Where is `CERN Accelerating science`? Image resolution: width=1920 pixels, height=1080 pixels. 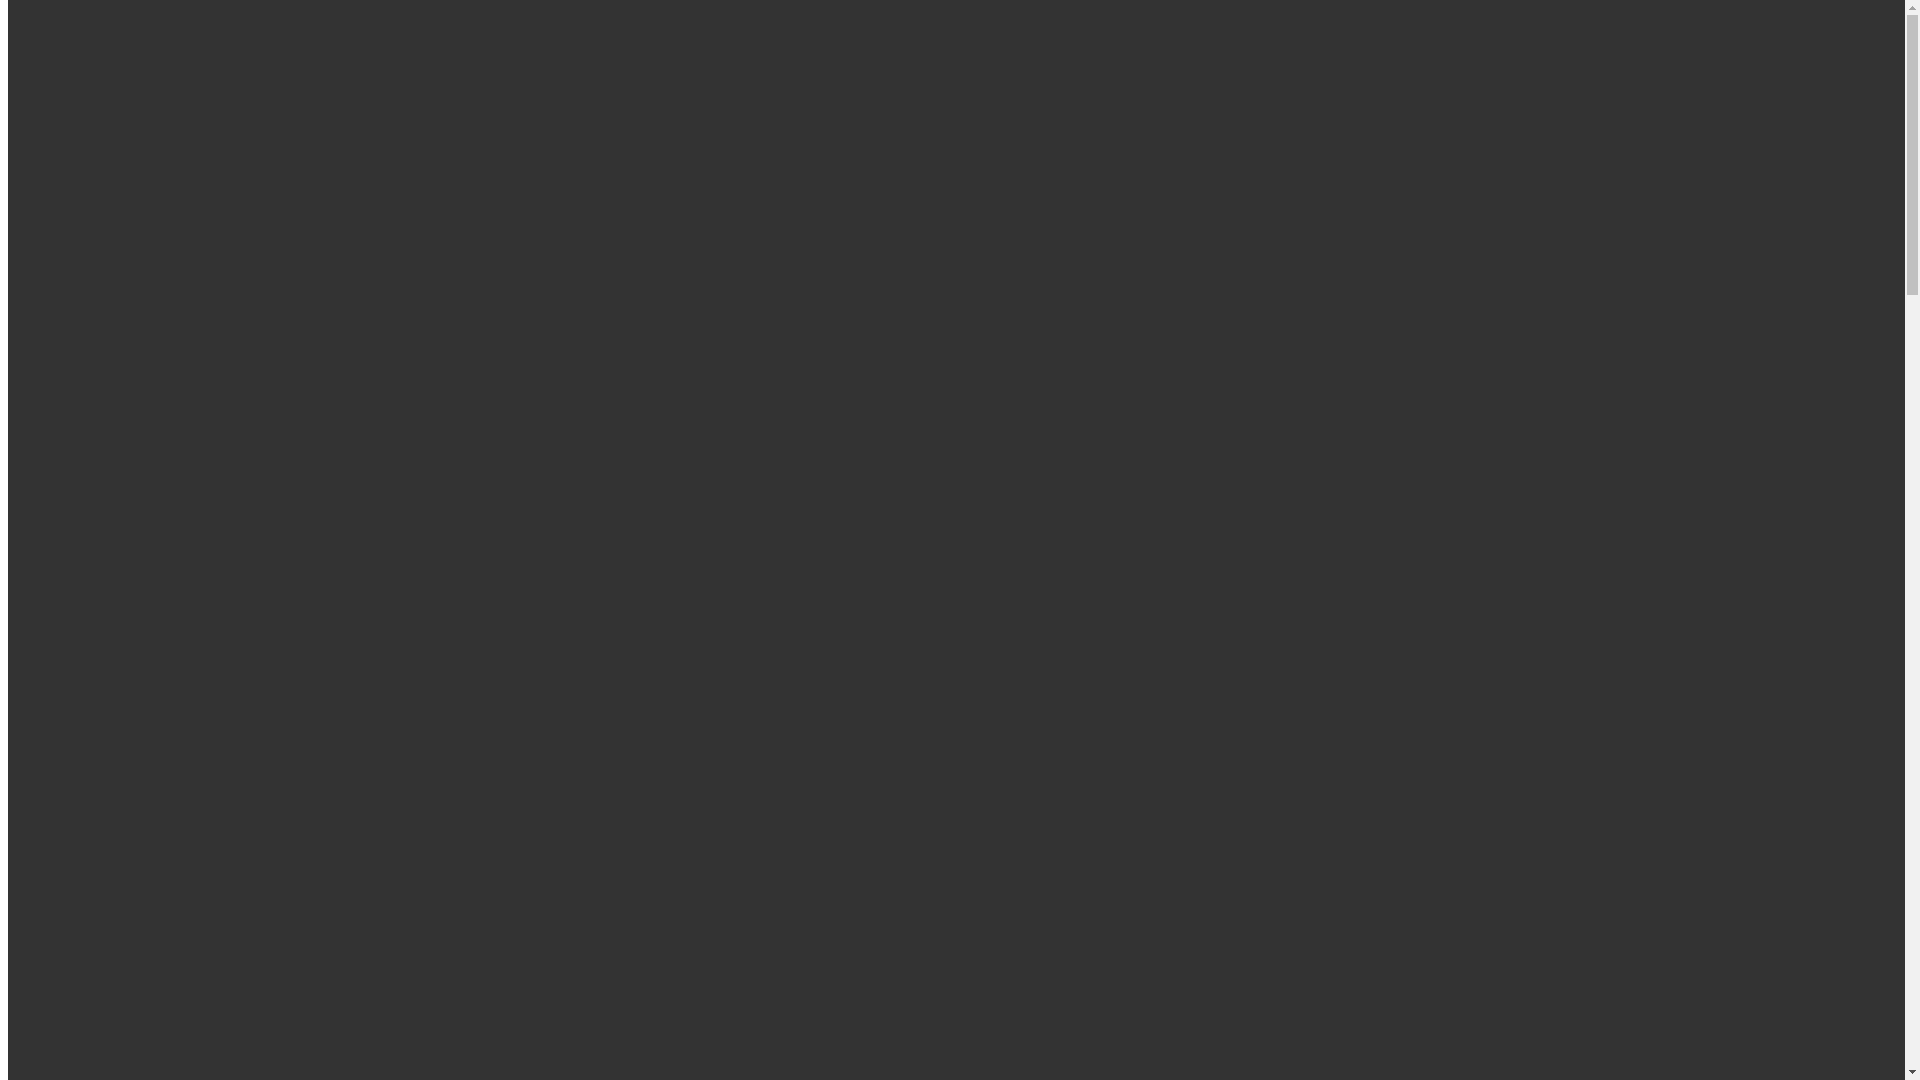 CERN Accelerating science is located at coordinates (194, 39).